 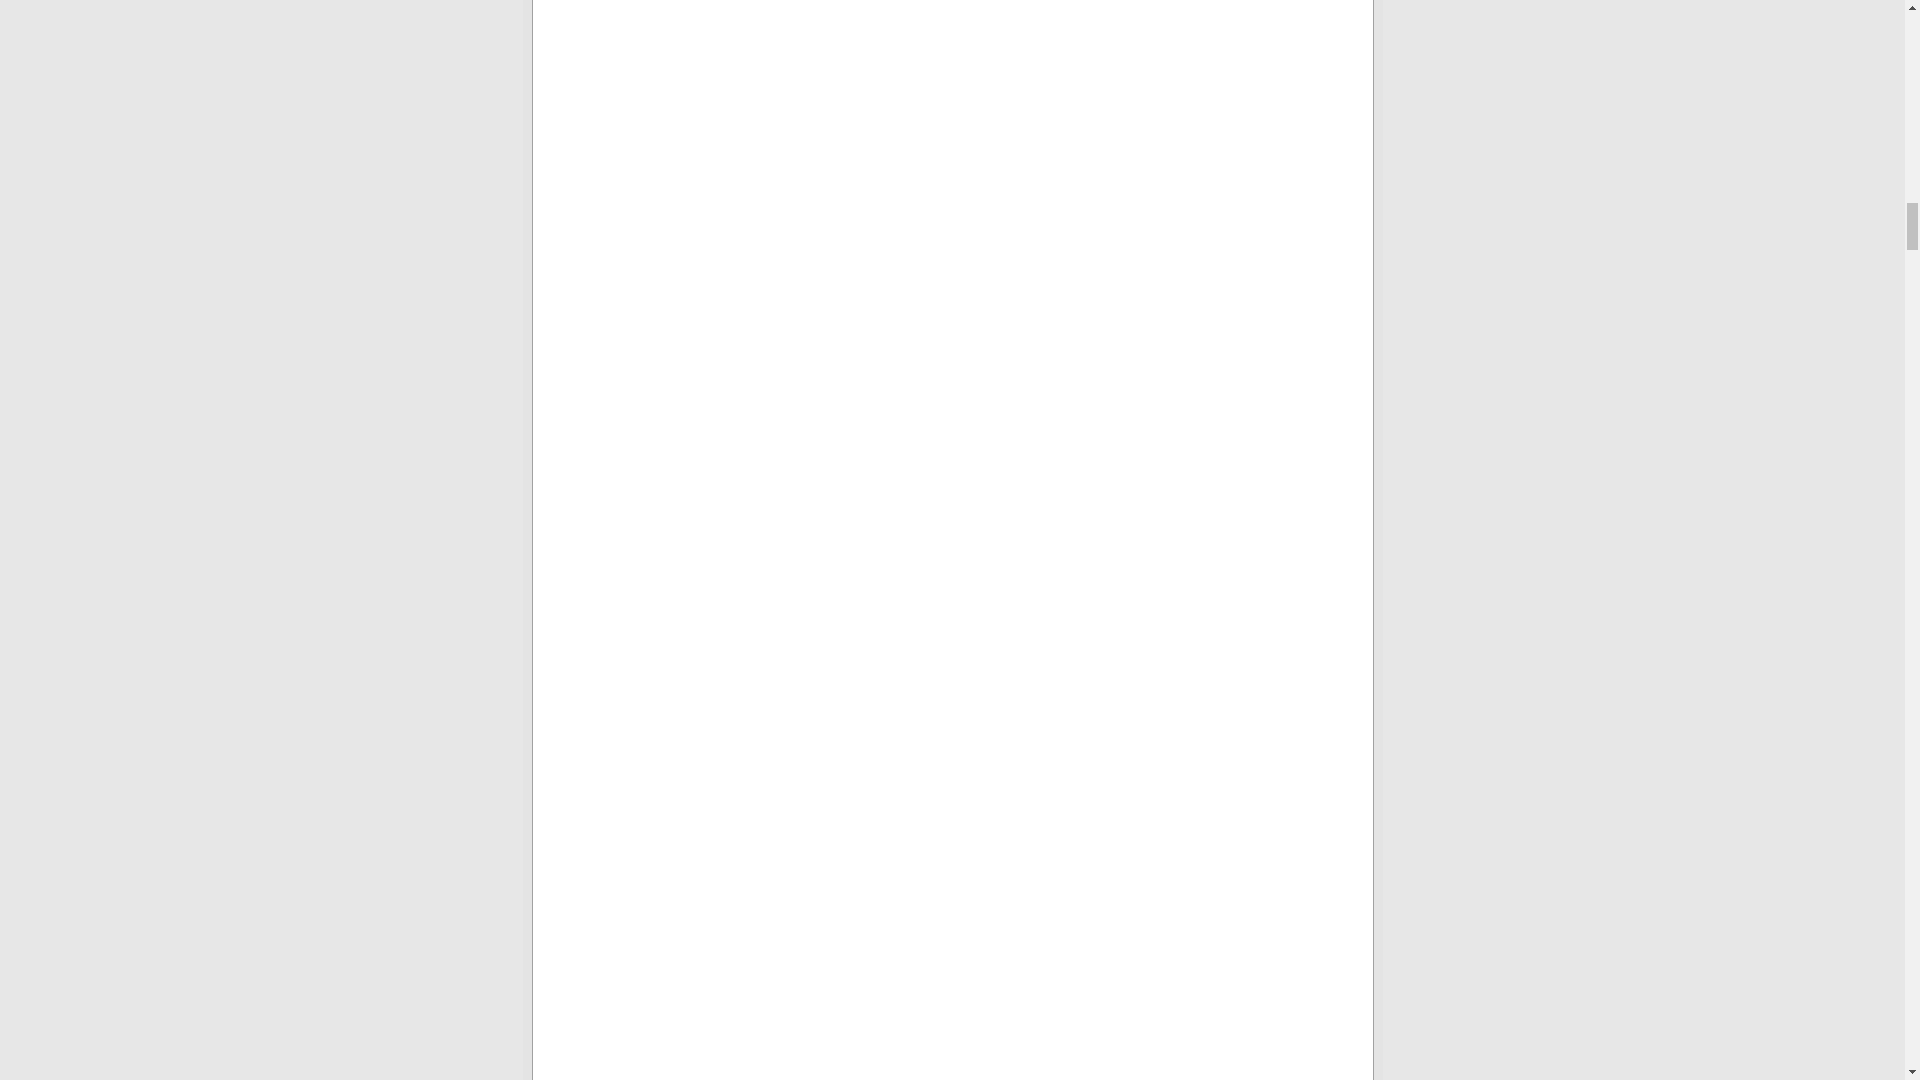 What do you see at coordinates (781, 901) in the screenshot?
I see `8` at bounding box center [781, 901].